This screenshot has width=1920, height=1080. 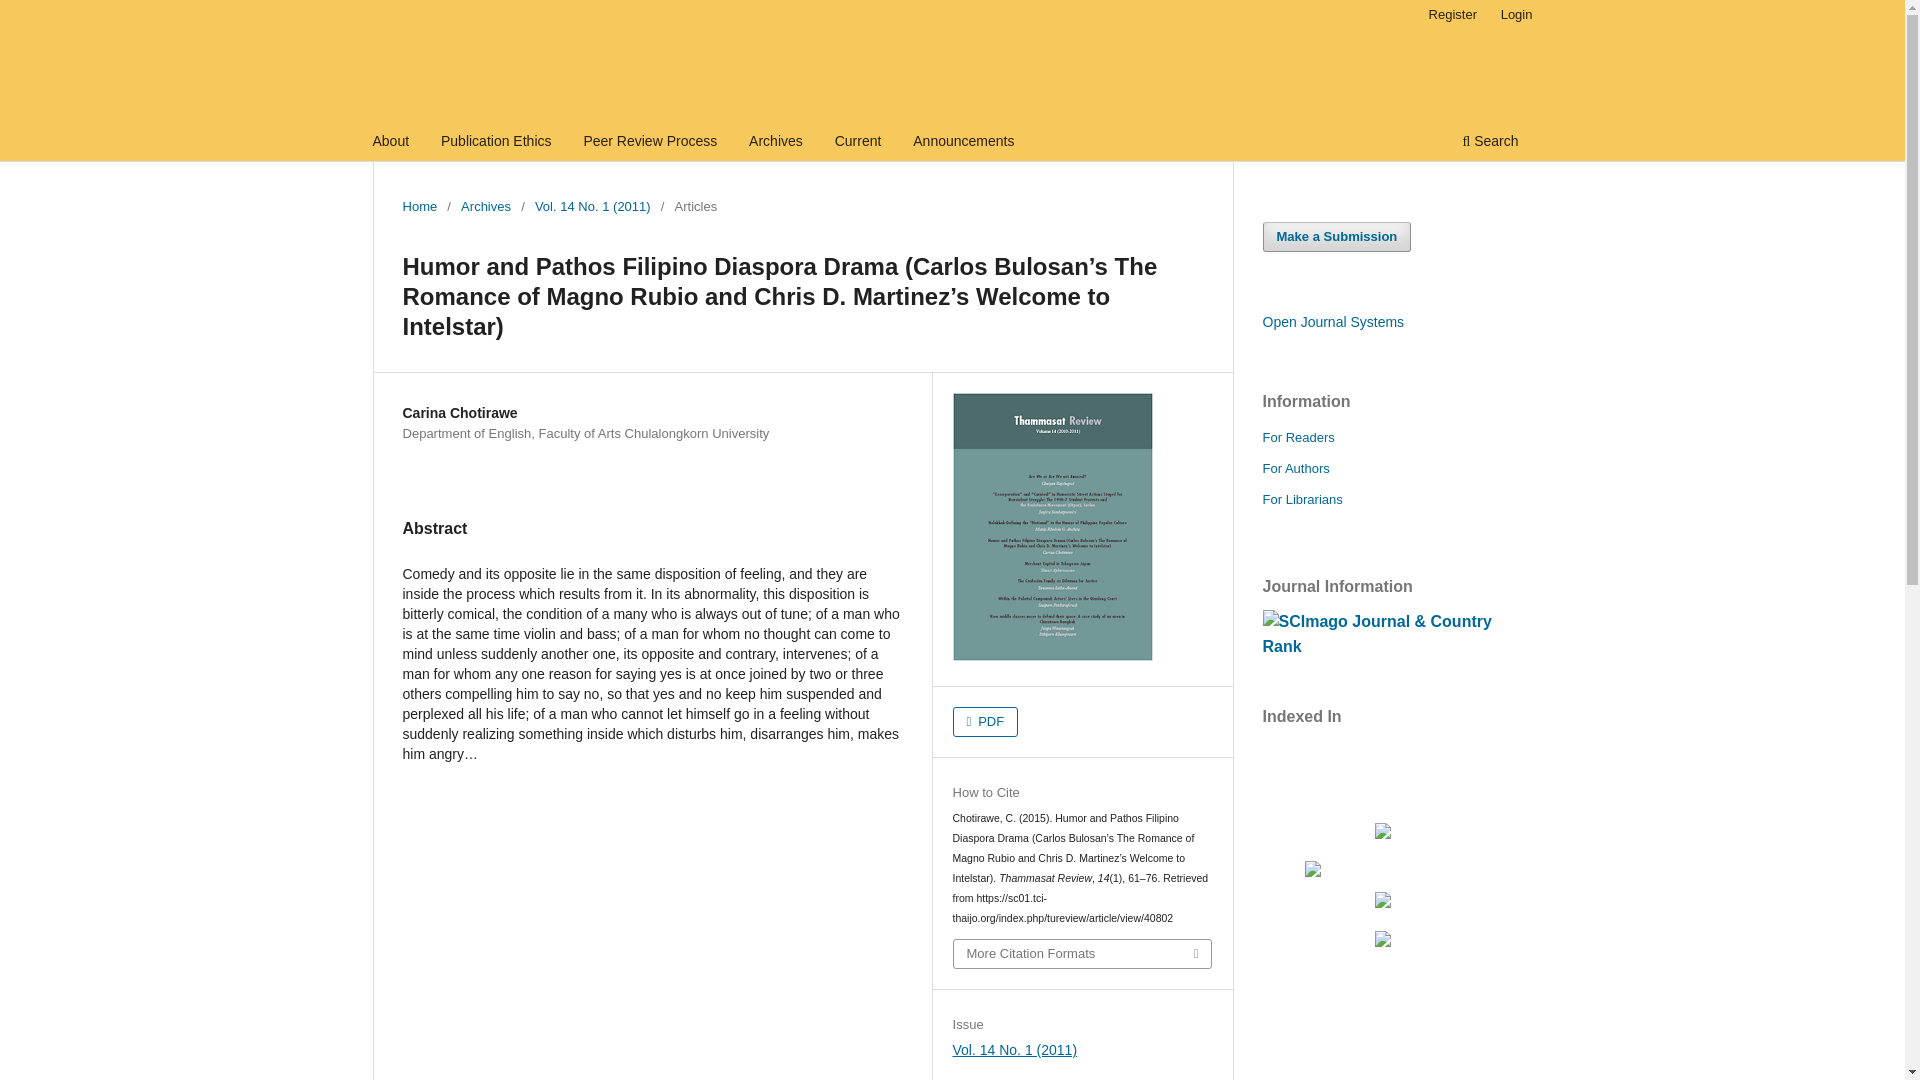 I want to click on More Citation Formats, so click(x=1082, y=953).